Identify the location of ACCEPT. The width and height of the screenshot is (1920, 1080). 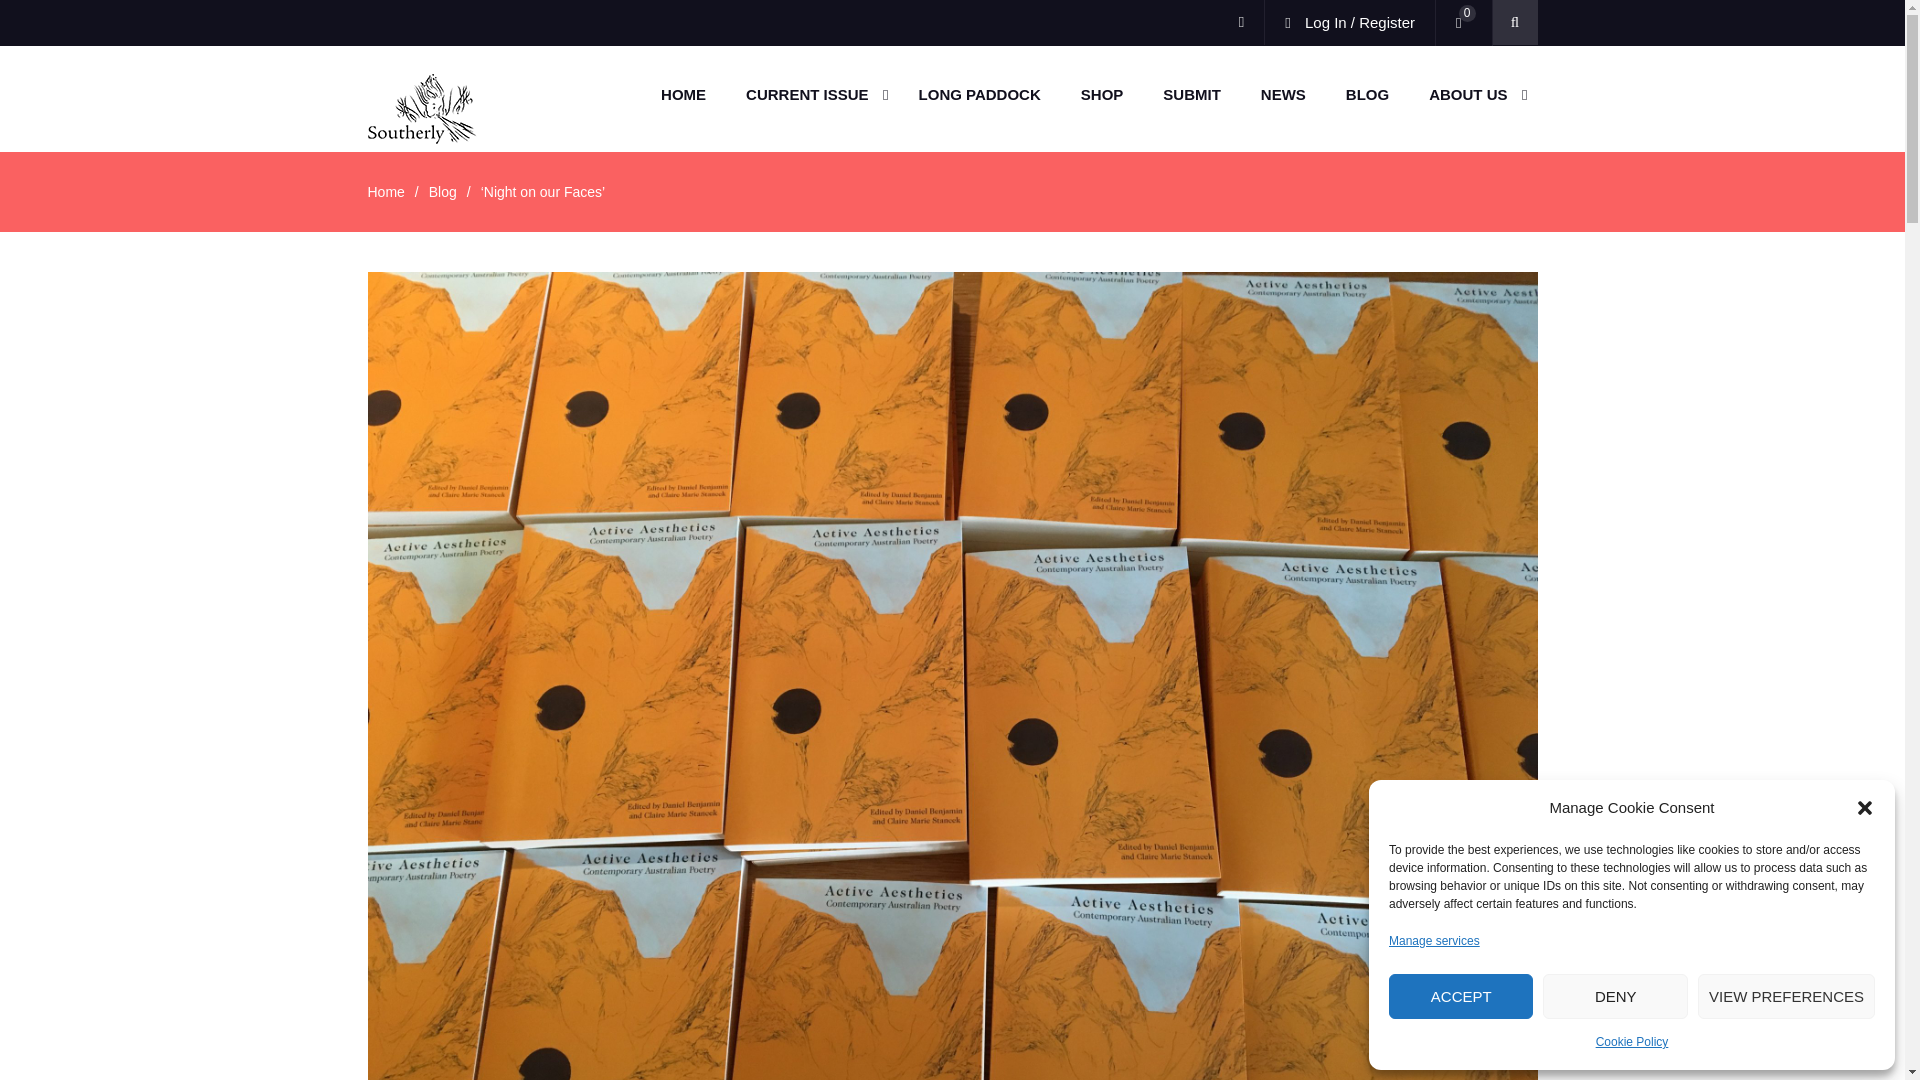
(1460, 996).